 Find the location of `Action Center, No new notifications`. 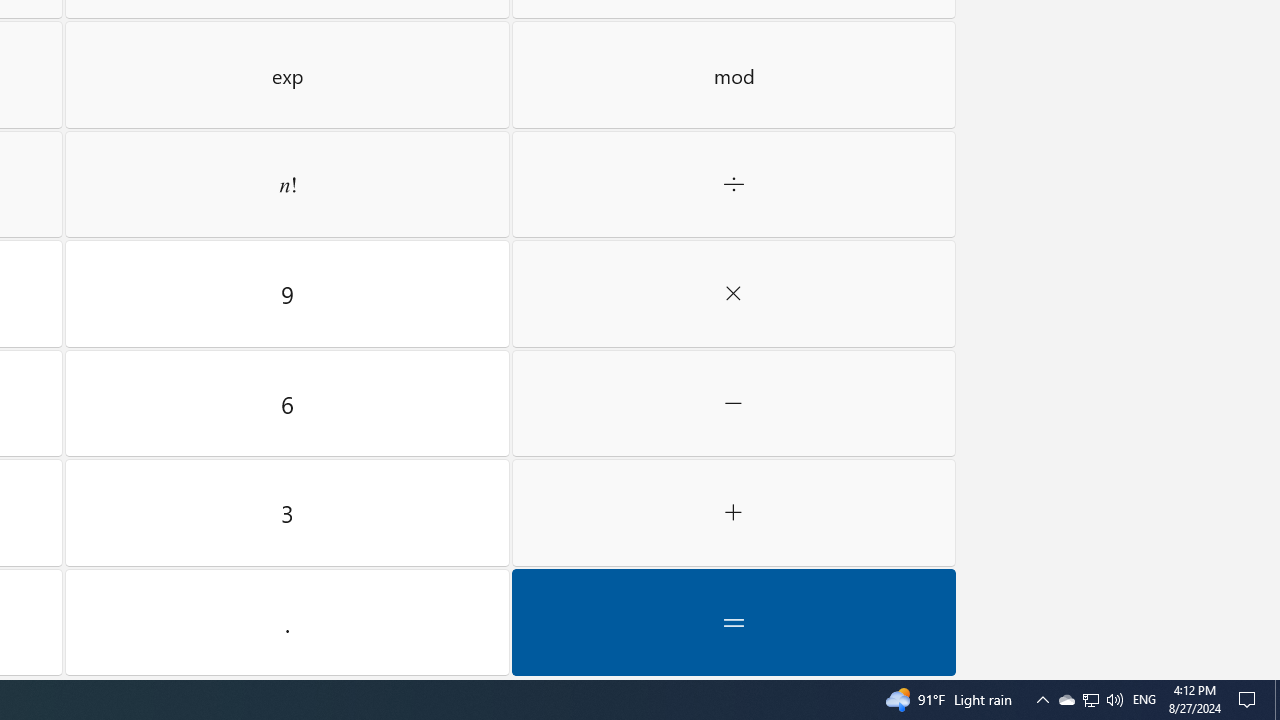

Action Center, No new notifications is located at coordinates (1090, 700).